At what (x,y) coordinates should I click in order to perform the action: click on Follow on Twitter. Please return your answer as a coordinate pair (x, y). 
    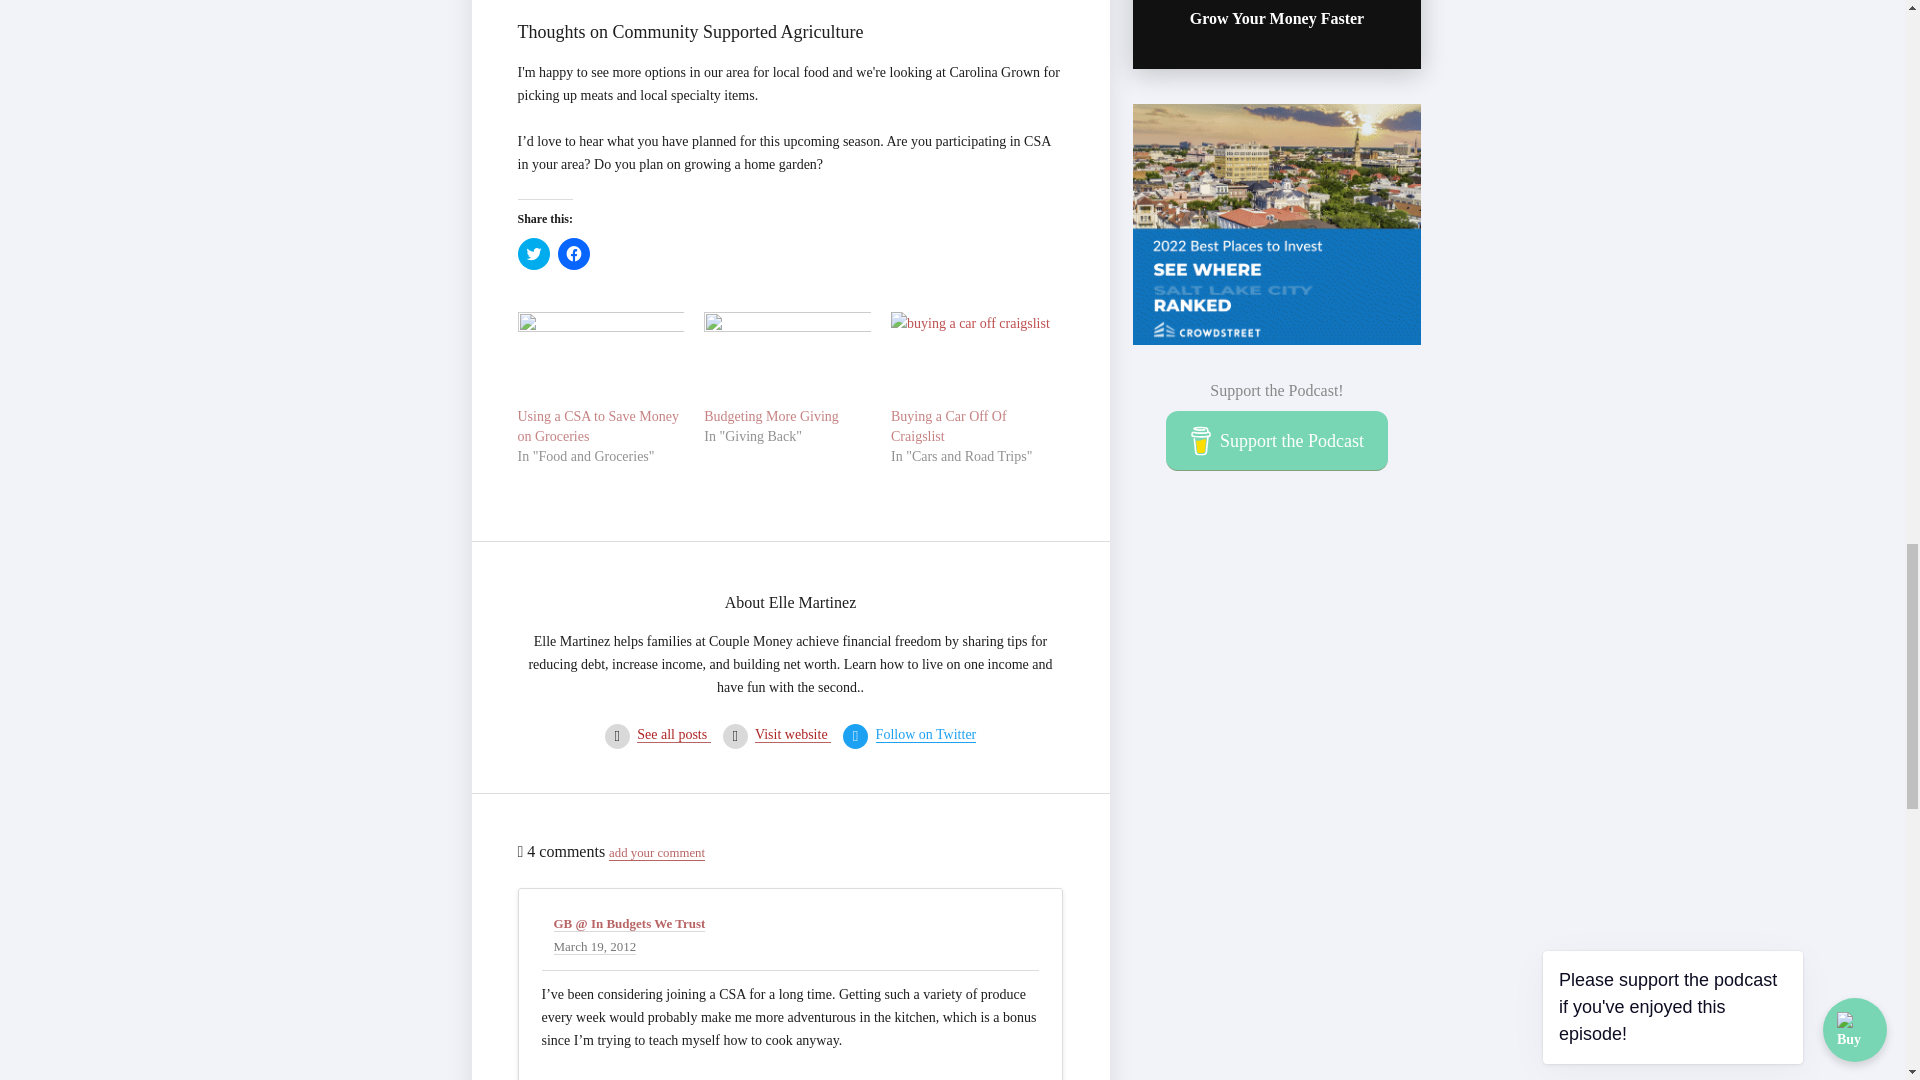
    Looking at the image, I should click on (926, 734).